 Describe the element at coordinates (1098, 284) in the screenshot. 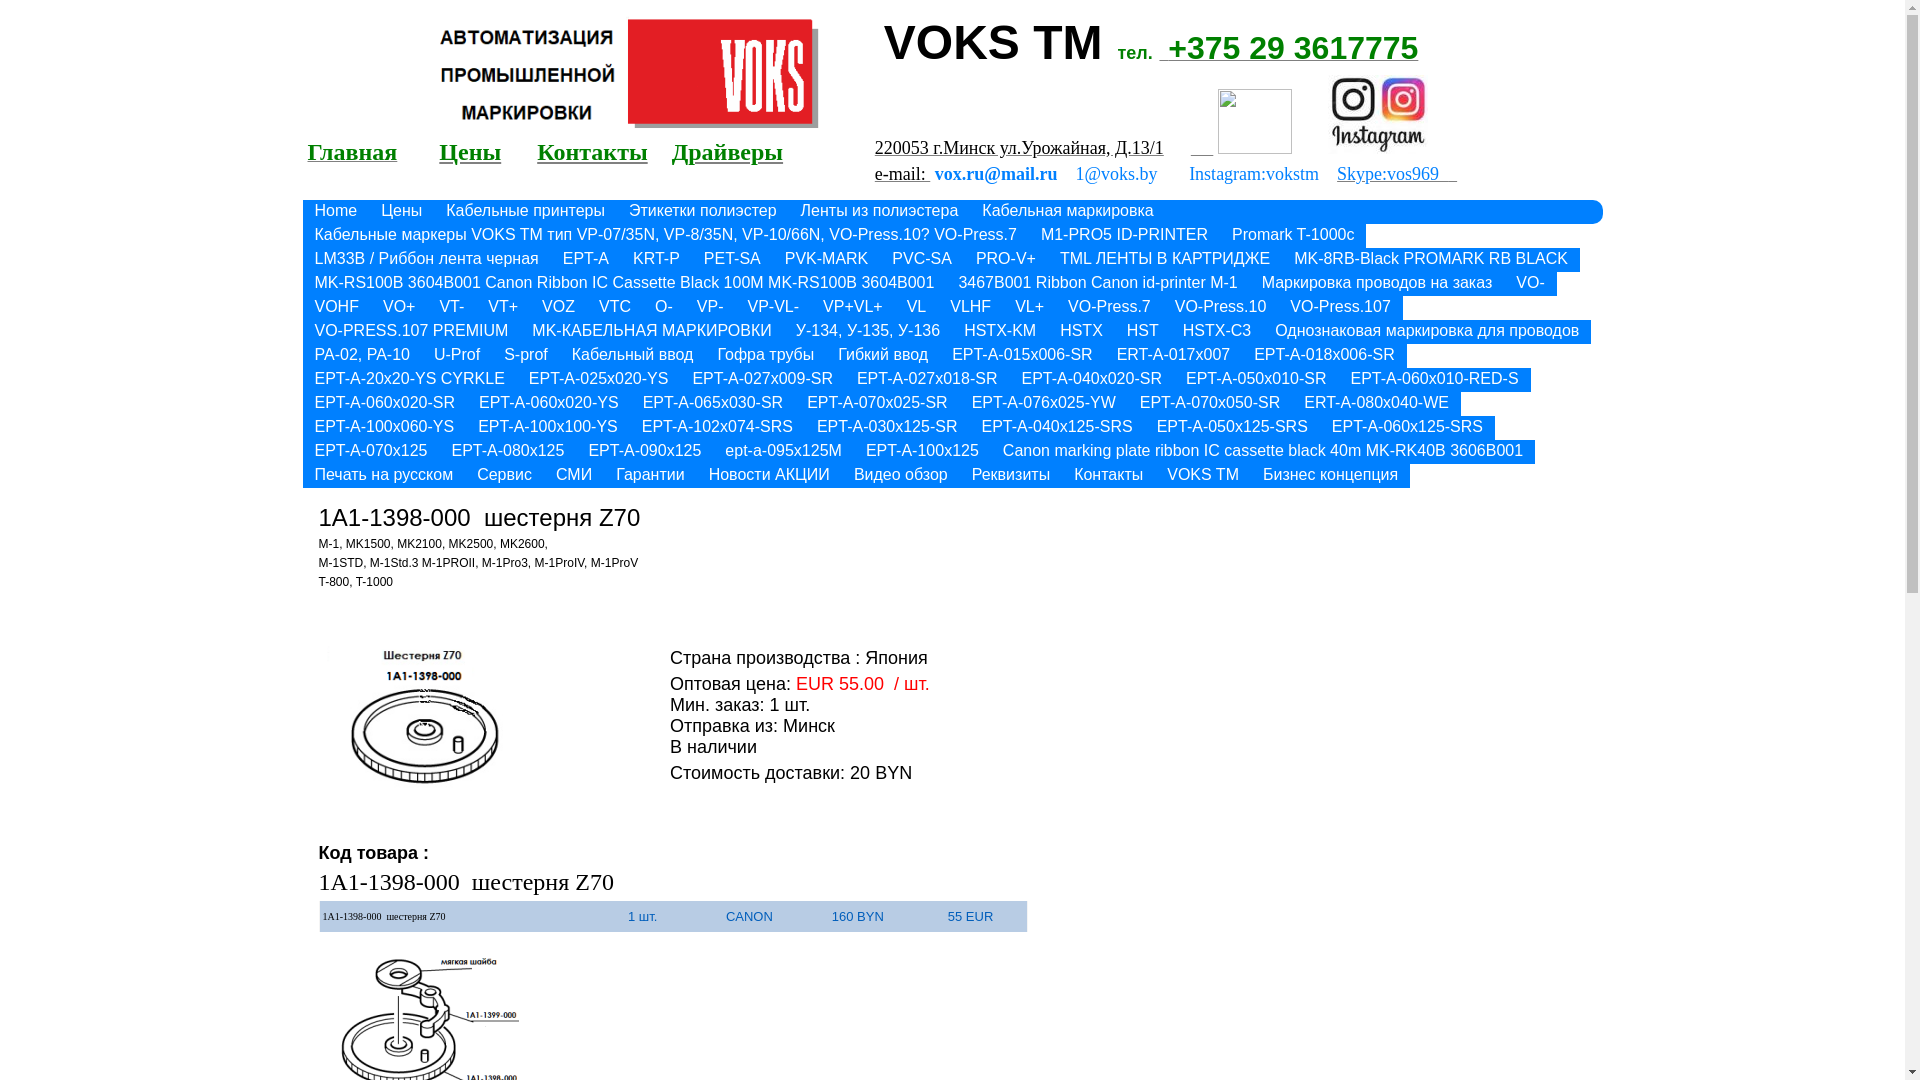

I see `3467B001 Ribbon Canon id-printer M-1` at that location.